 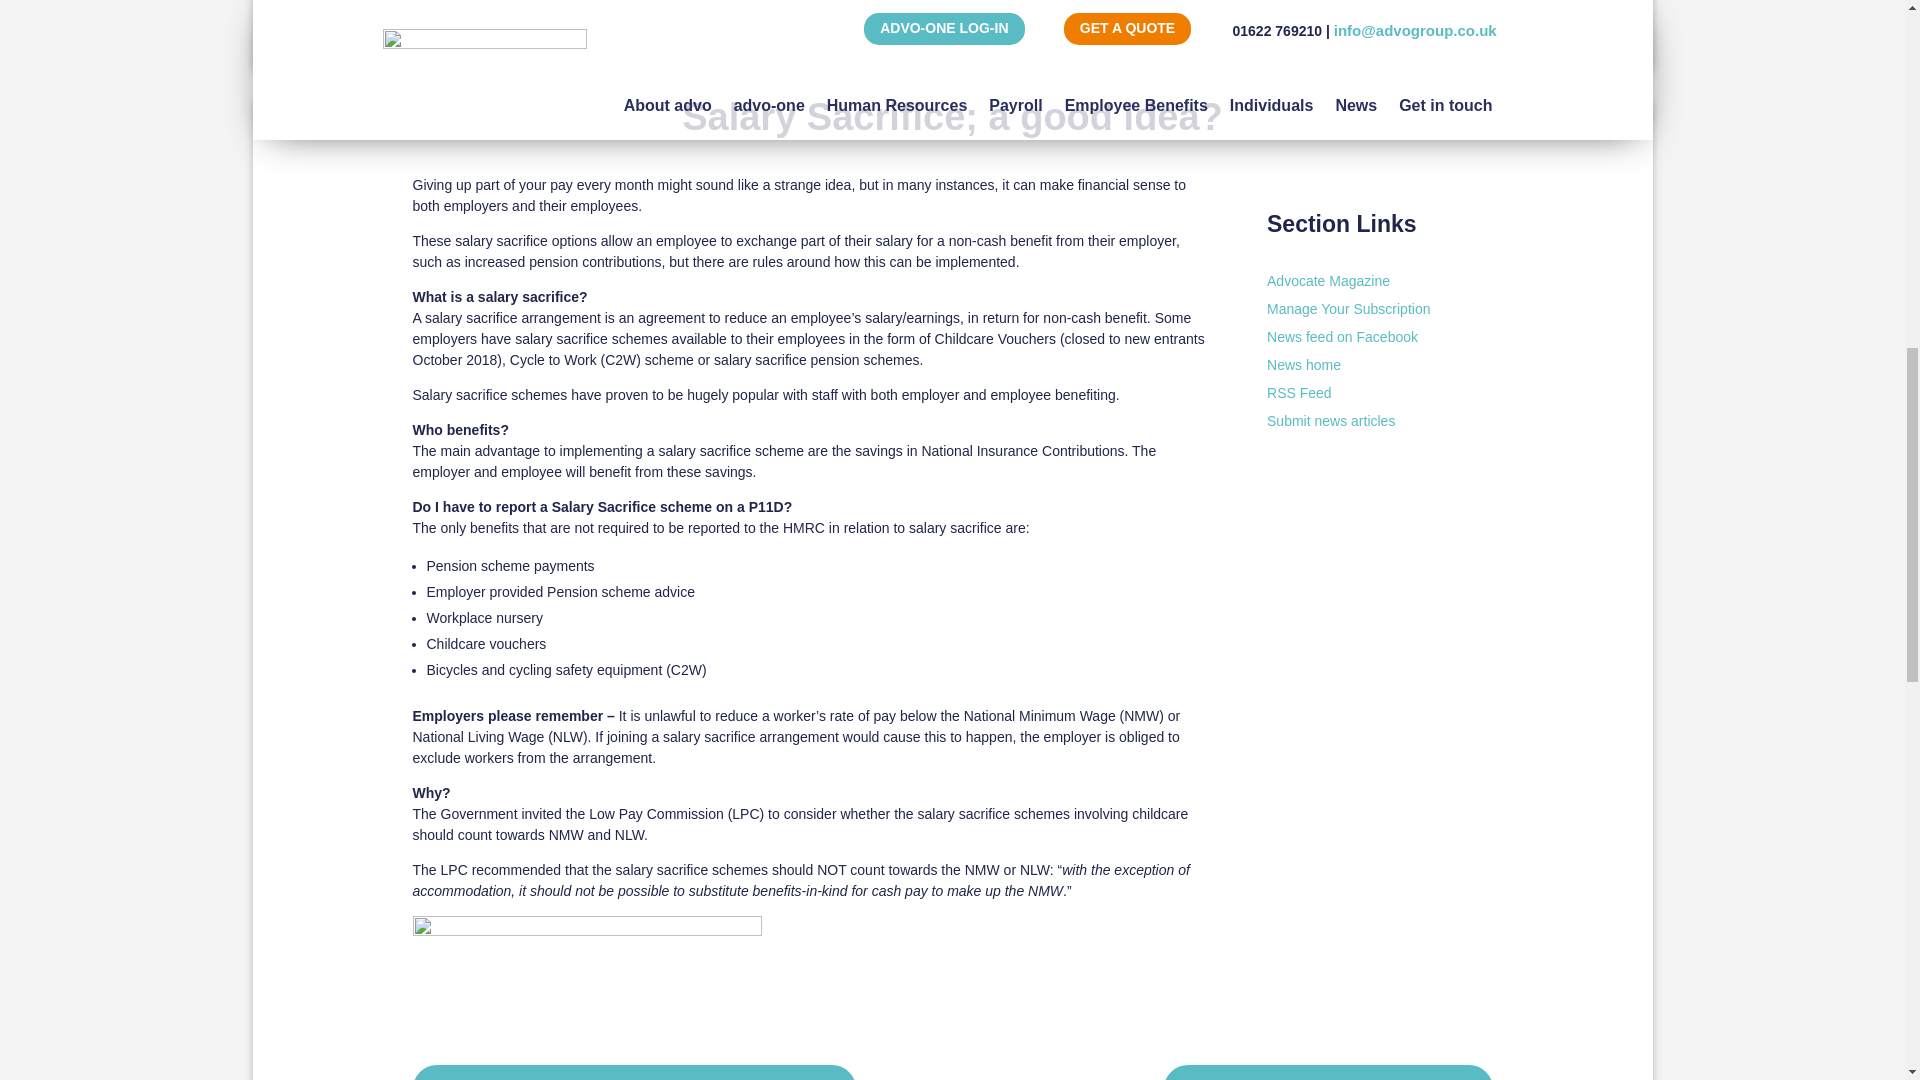 I want to click on Submit news articles, so click(x=1331, y=420).